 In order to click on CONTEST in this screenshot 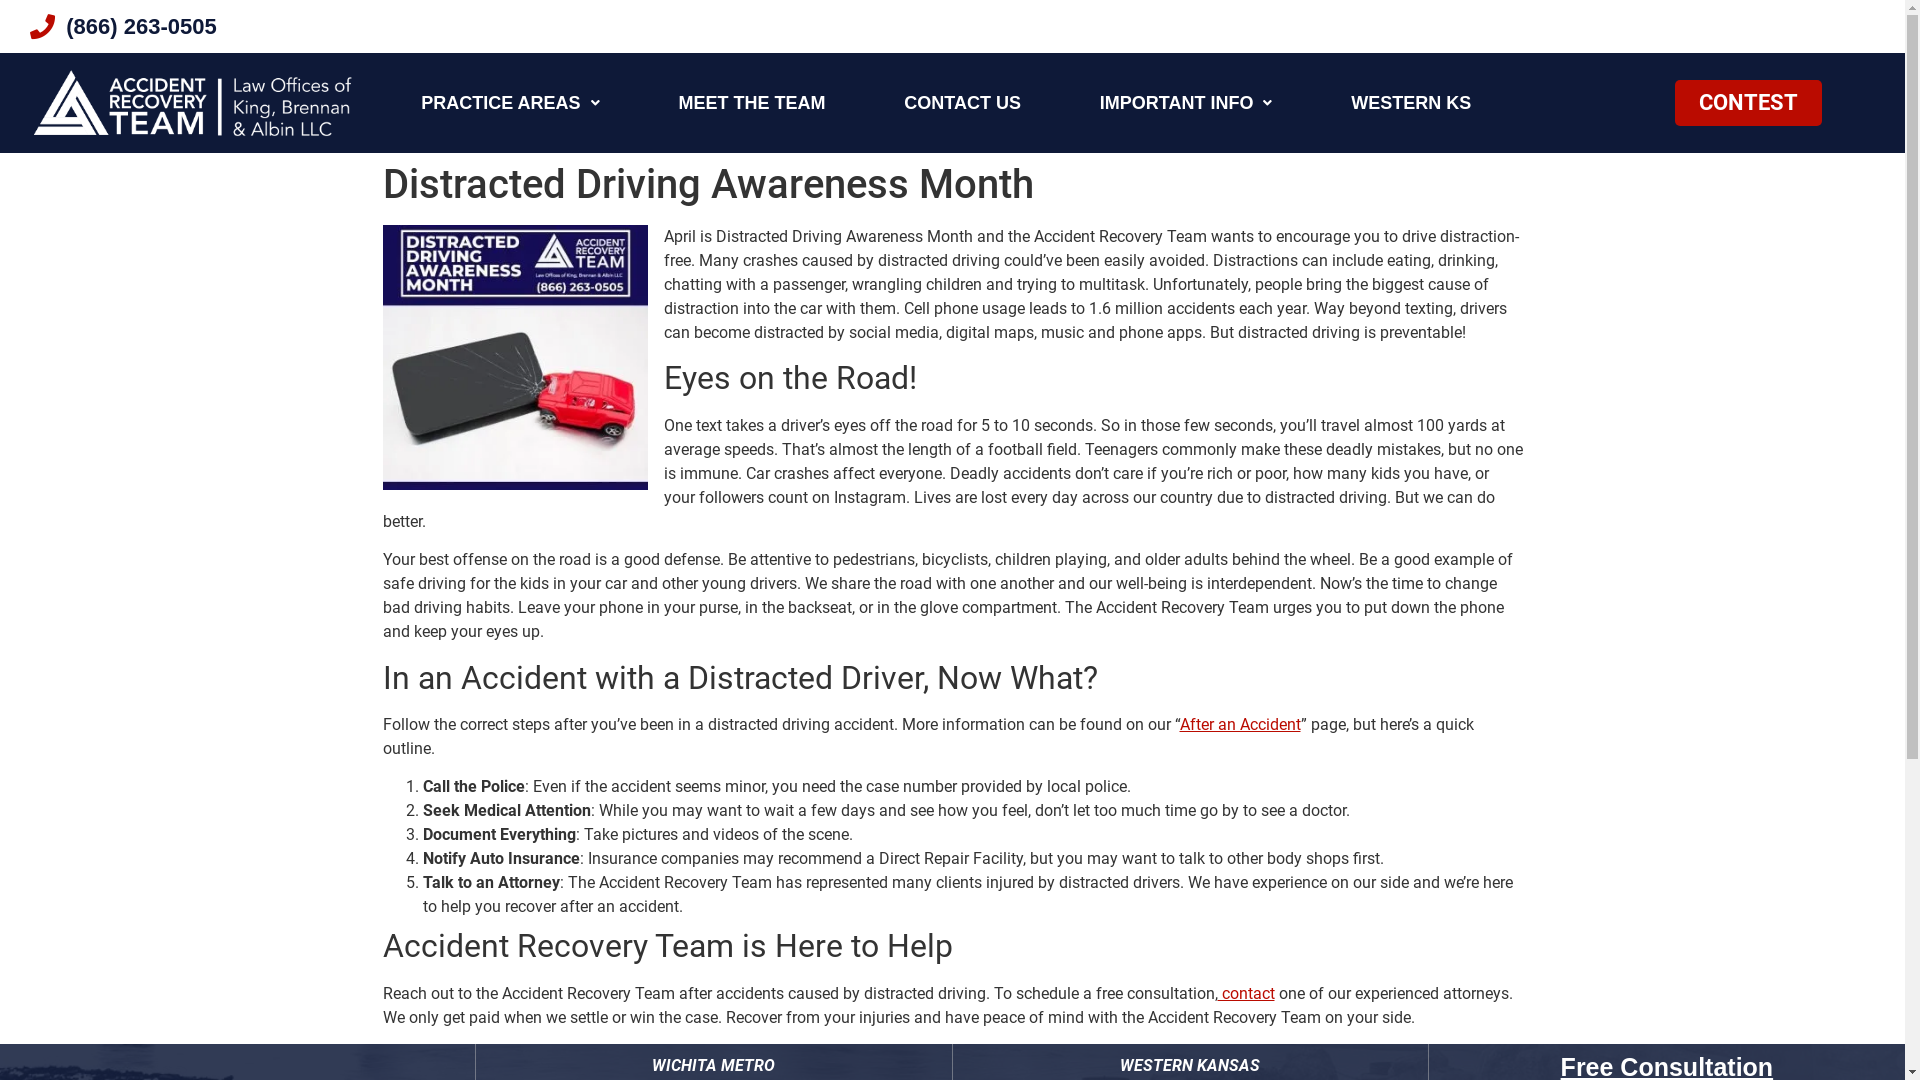, I will do `click(1748, 103)`.